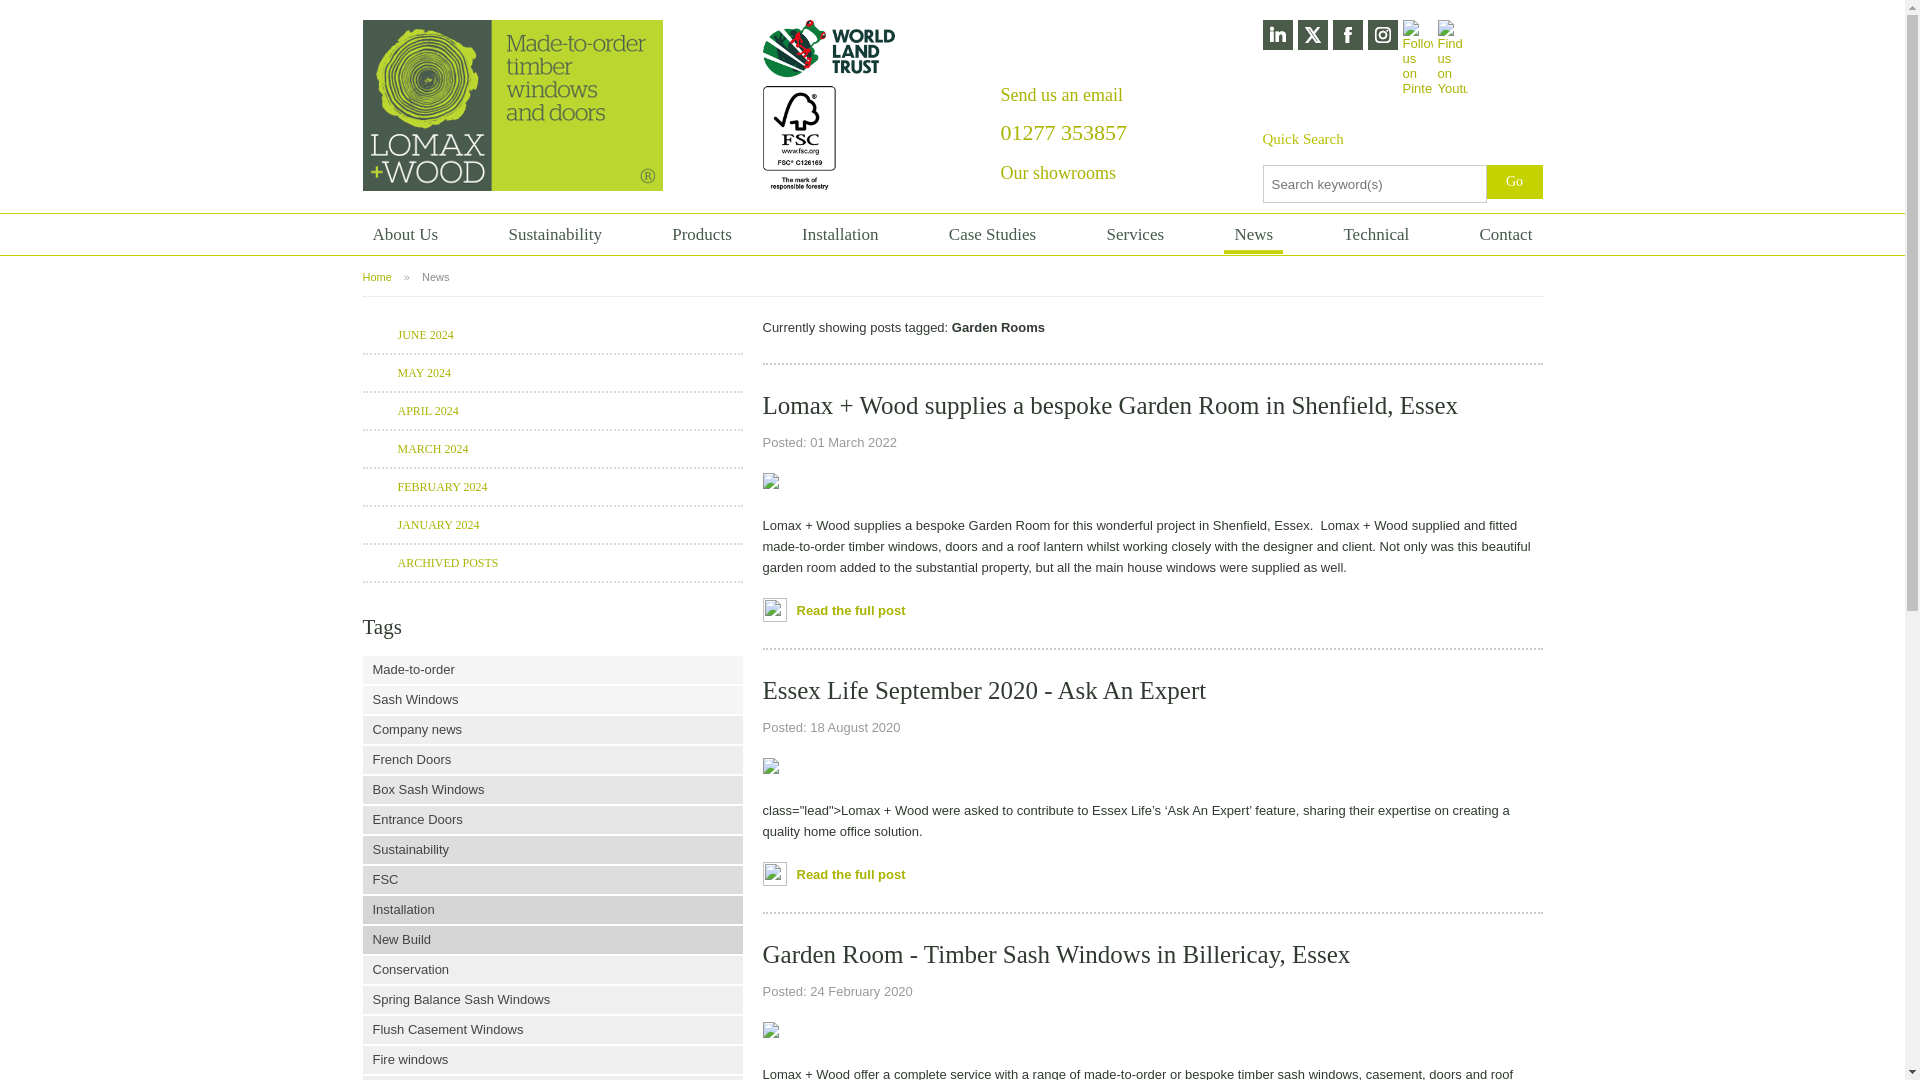 Image resolution: width=1920 pixels, height=1080 pixels. Describe the element at coordinates (554, 234) in the screenshot. I see `Sustainability` at that location.